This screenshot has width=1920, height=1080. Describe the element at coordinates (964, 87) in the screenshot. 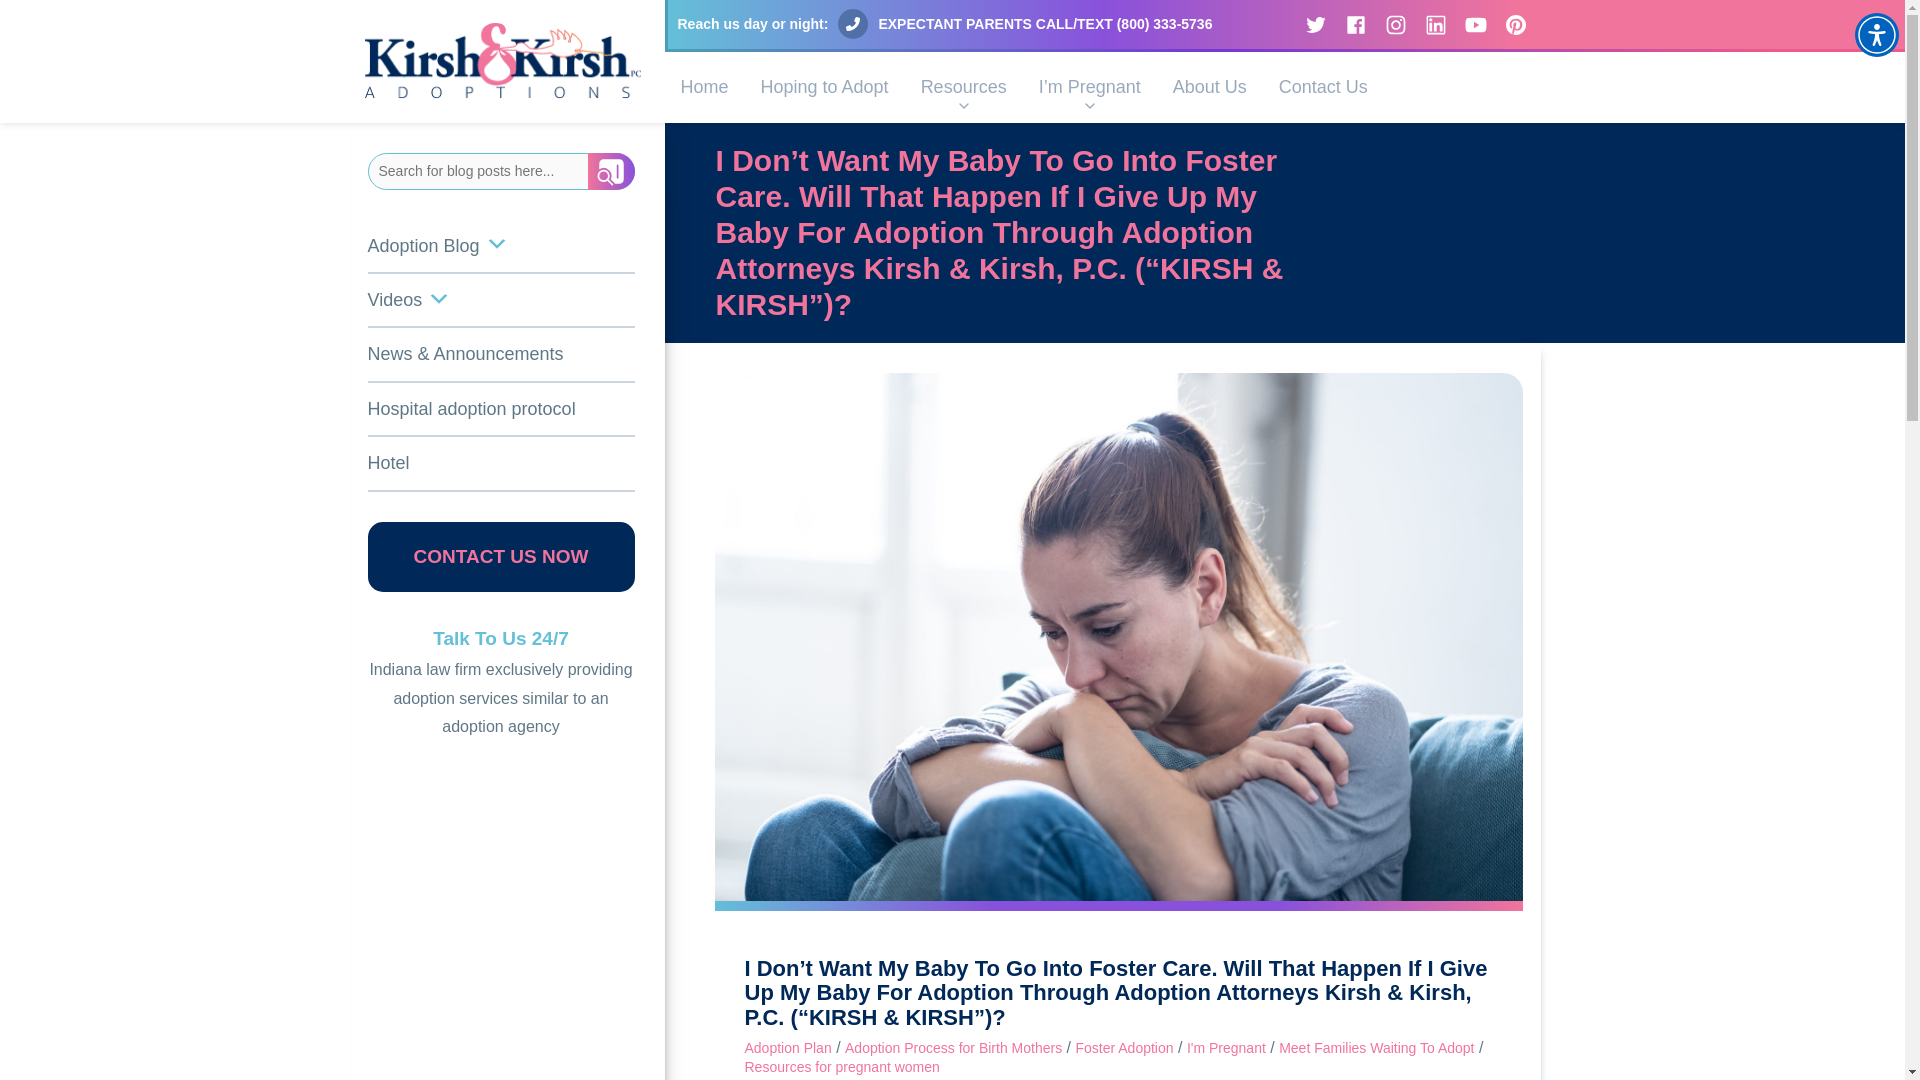

I see `Resources` at that location.